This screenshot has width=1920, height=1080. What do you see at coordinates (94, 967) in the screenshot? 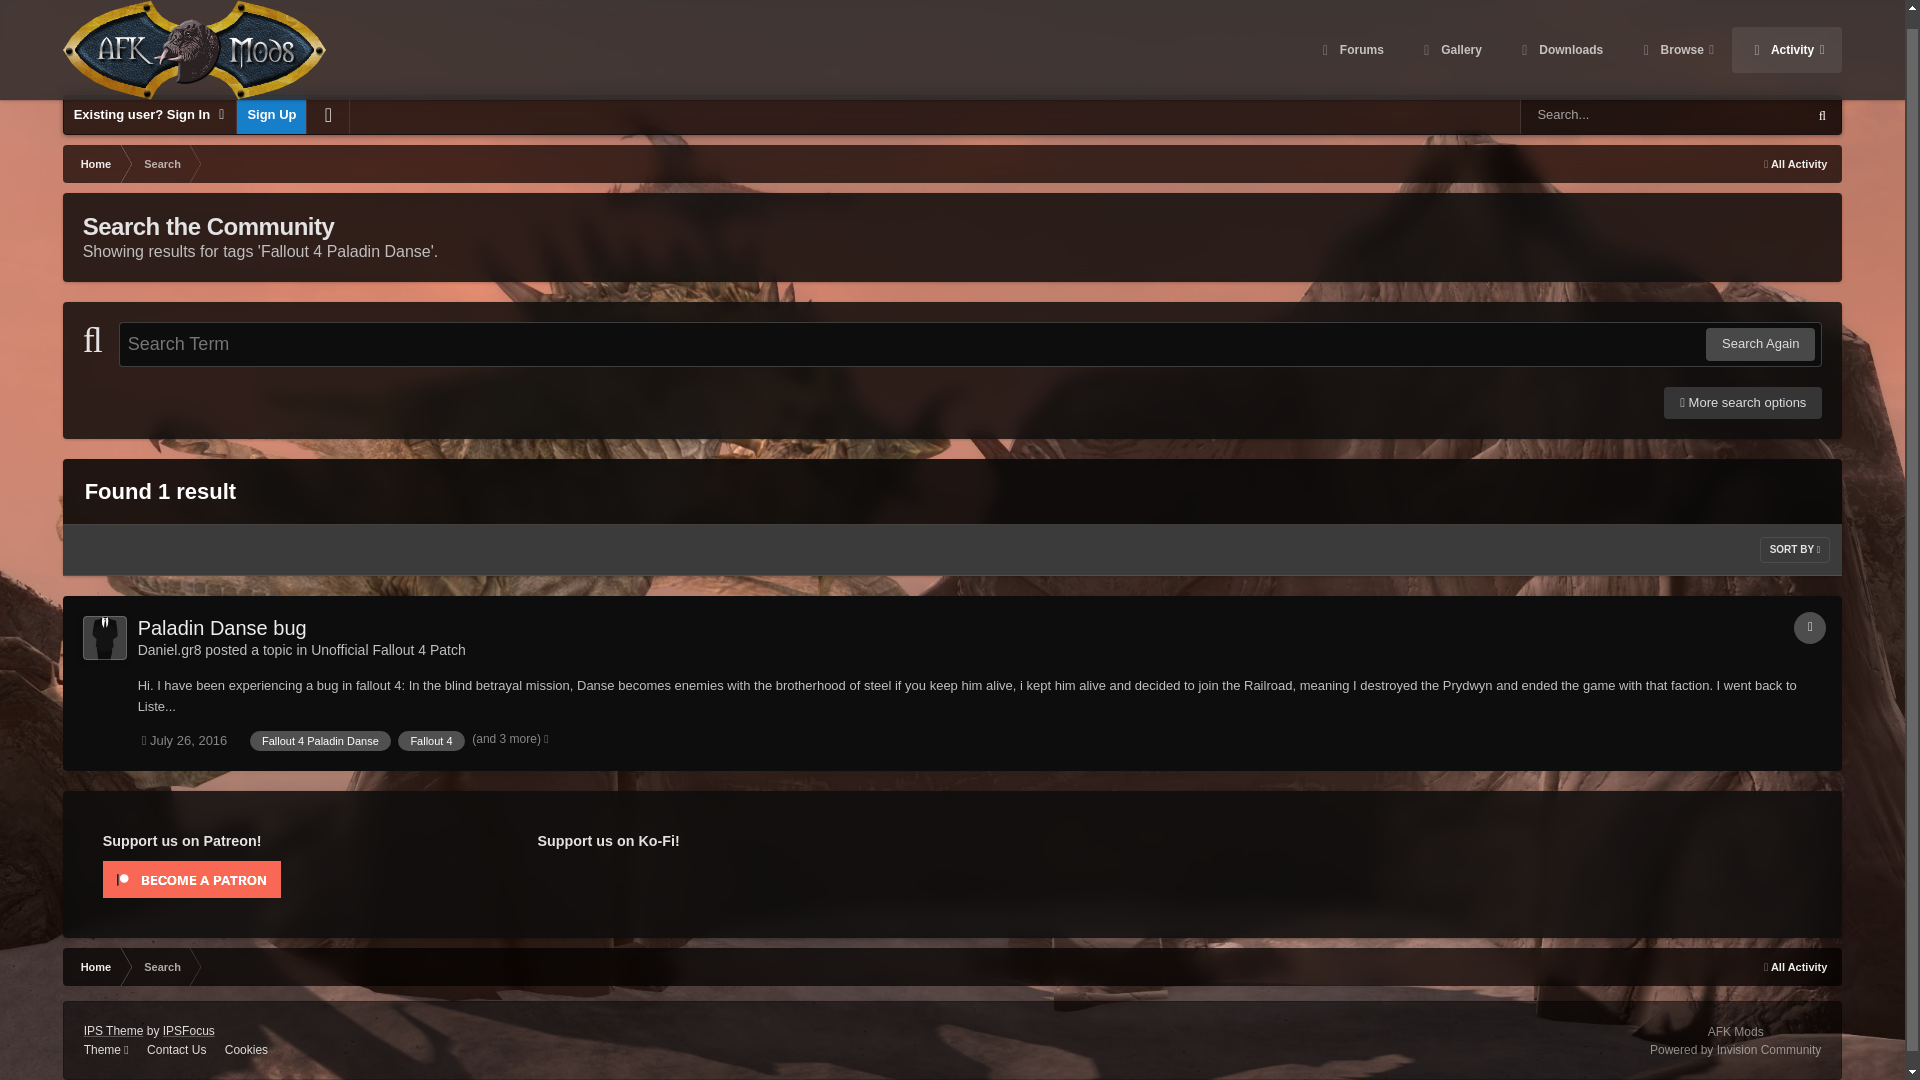
I see `Home` at bounding box center [94, 967].